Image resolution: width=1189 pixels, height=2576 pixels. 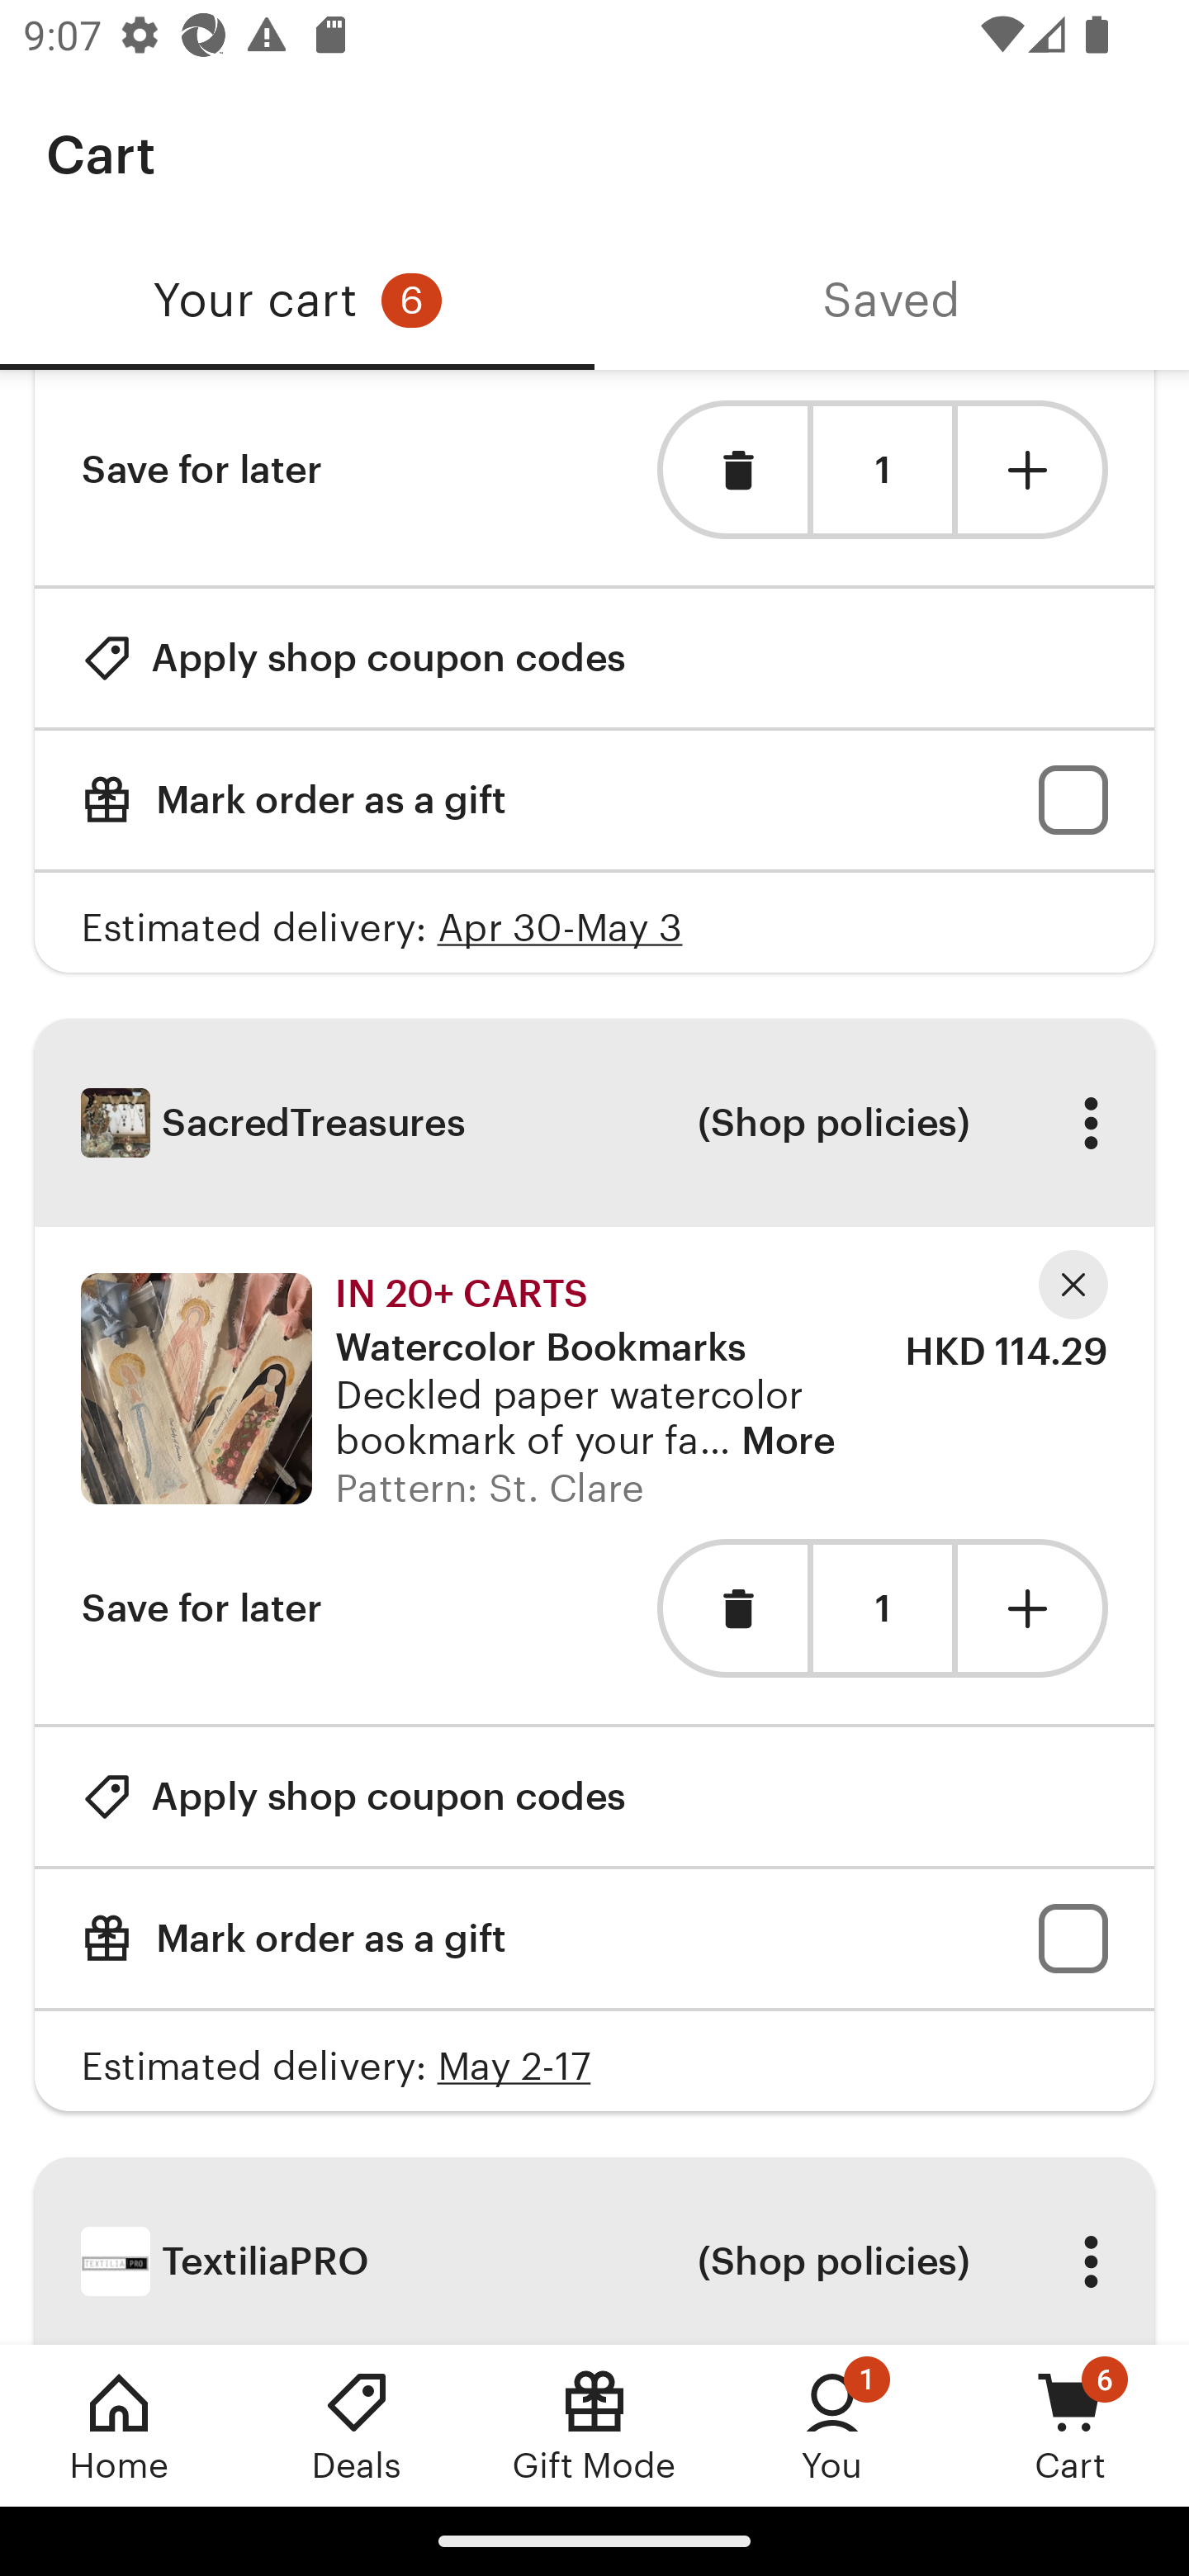 I want to click on Watercolor Bookmarks, so click(x=196, y=1389).